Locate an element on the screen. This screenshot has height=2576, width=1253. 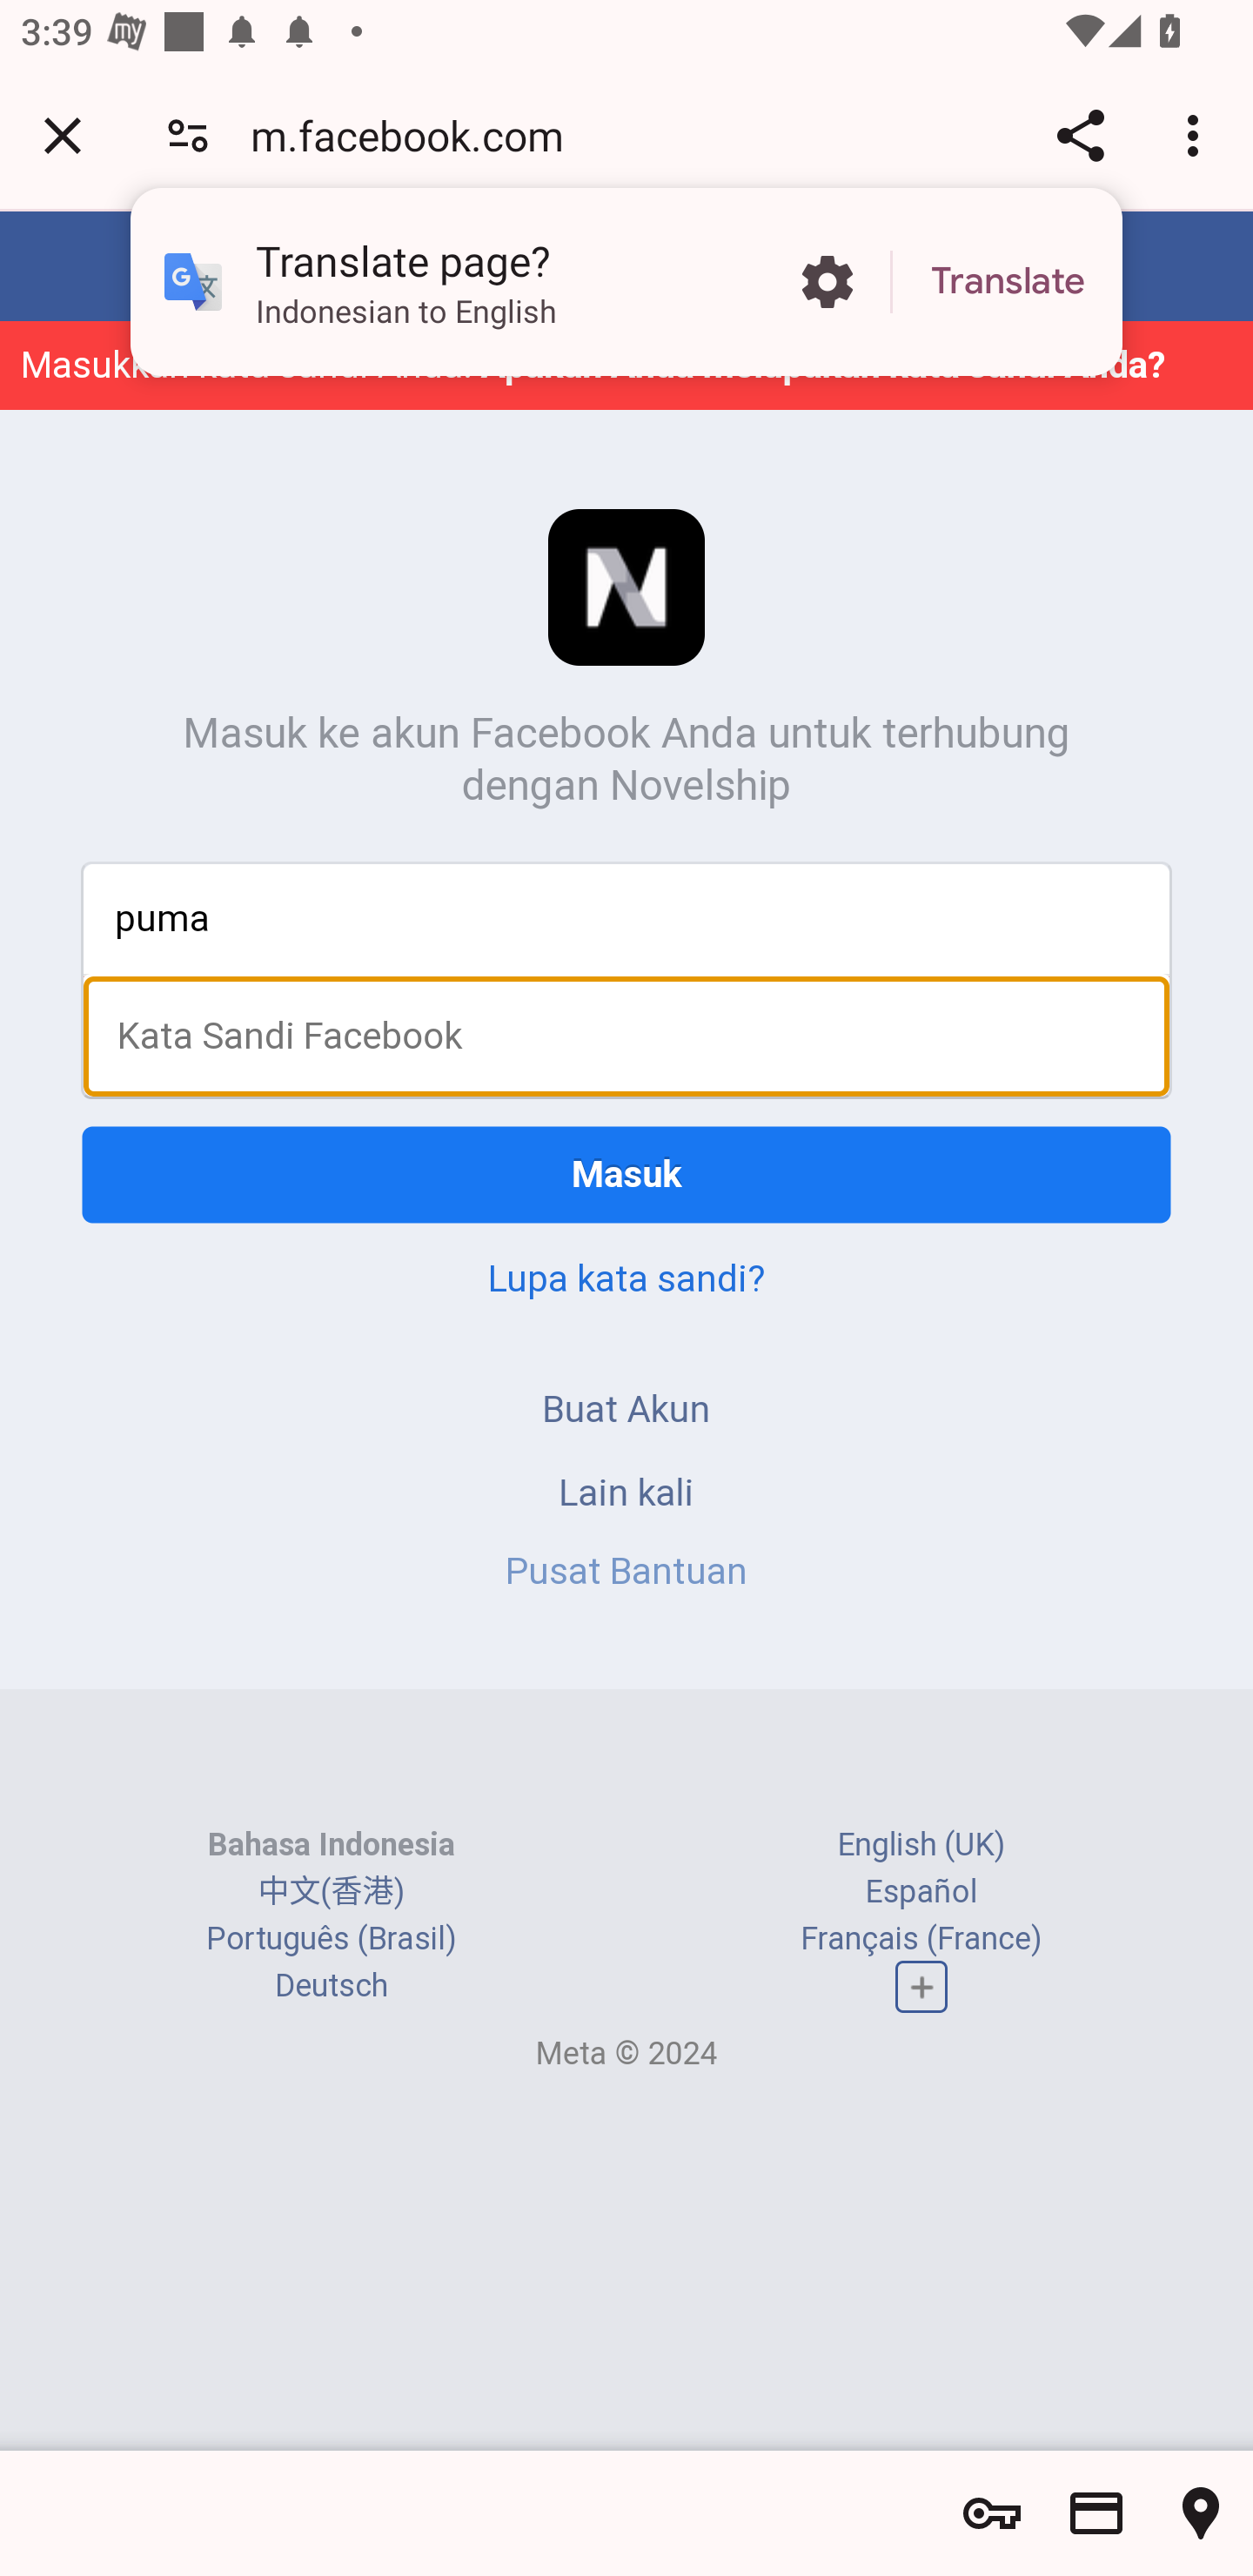
Show saved addresses is located at coordinates (1201, 2513).